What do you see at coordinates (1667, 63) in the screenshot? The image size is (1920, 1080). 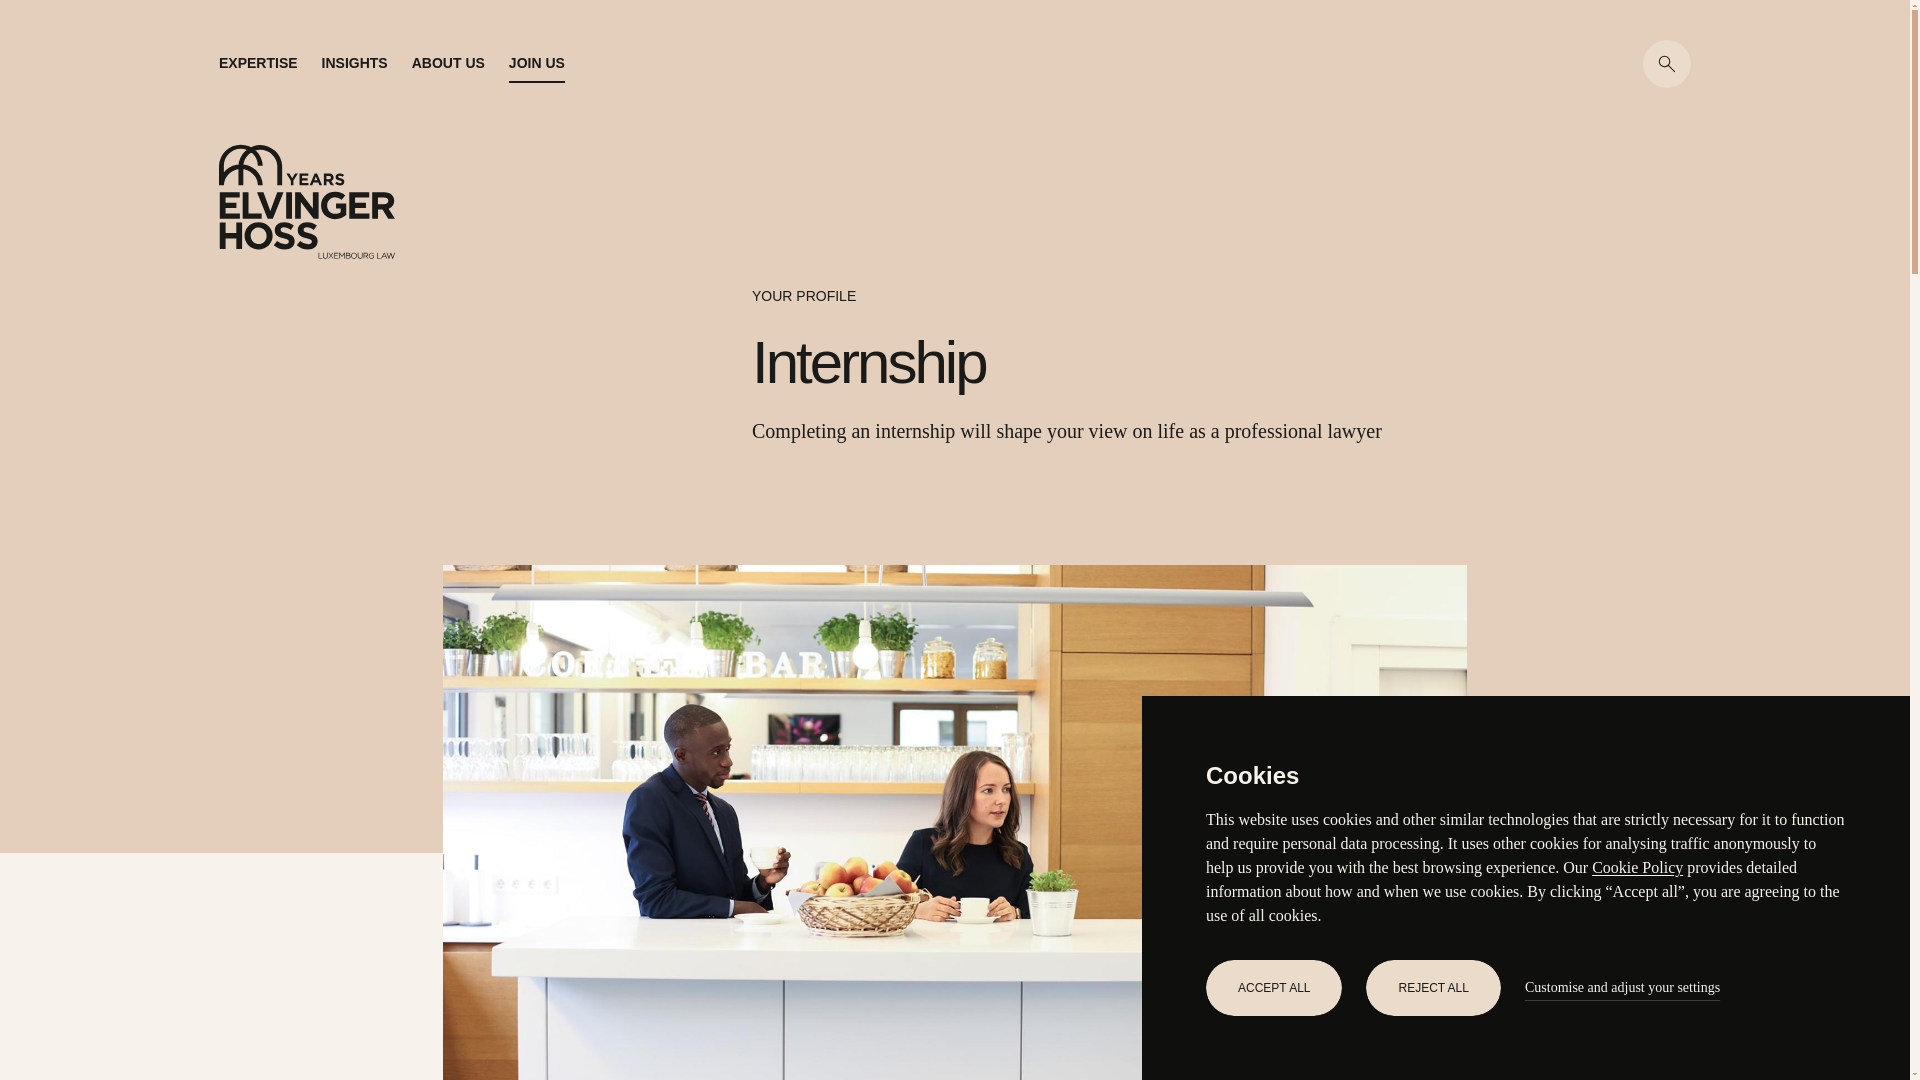 I see `Search` at bounding box center [1667, 63].